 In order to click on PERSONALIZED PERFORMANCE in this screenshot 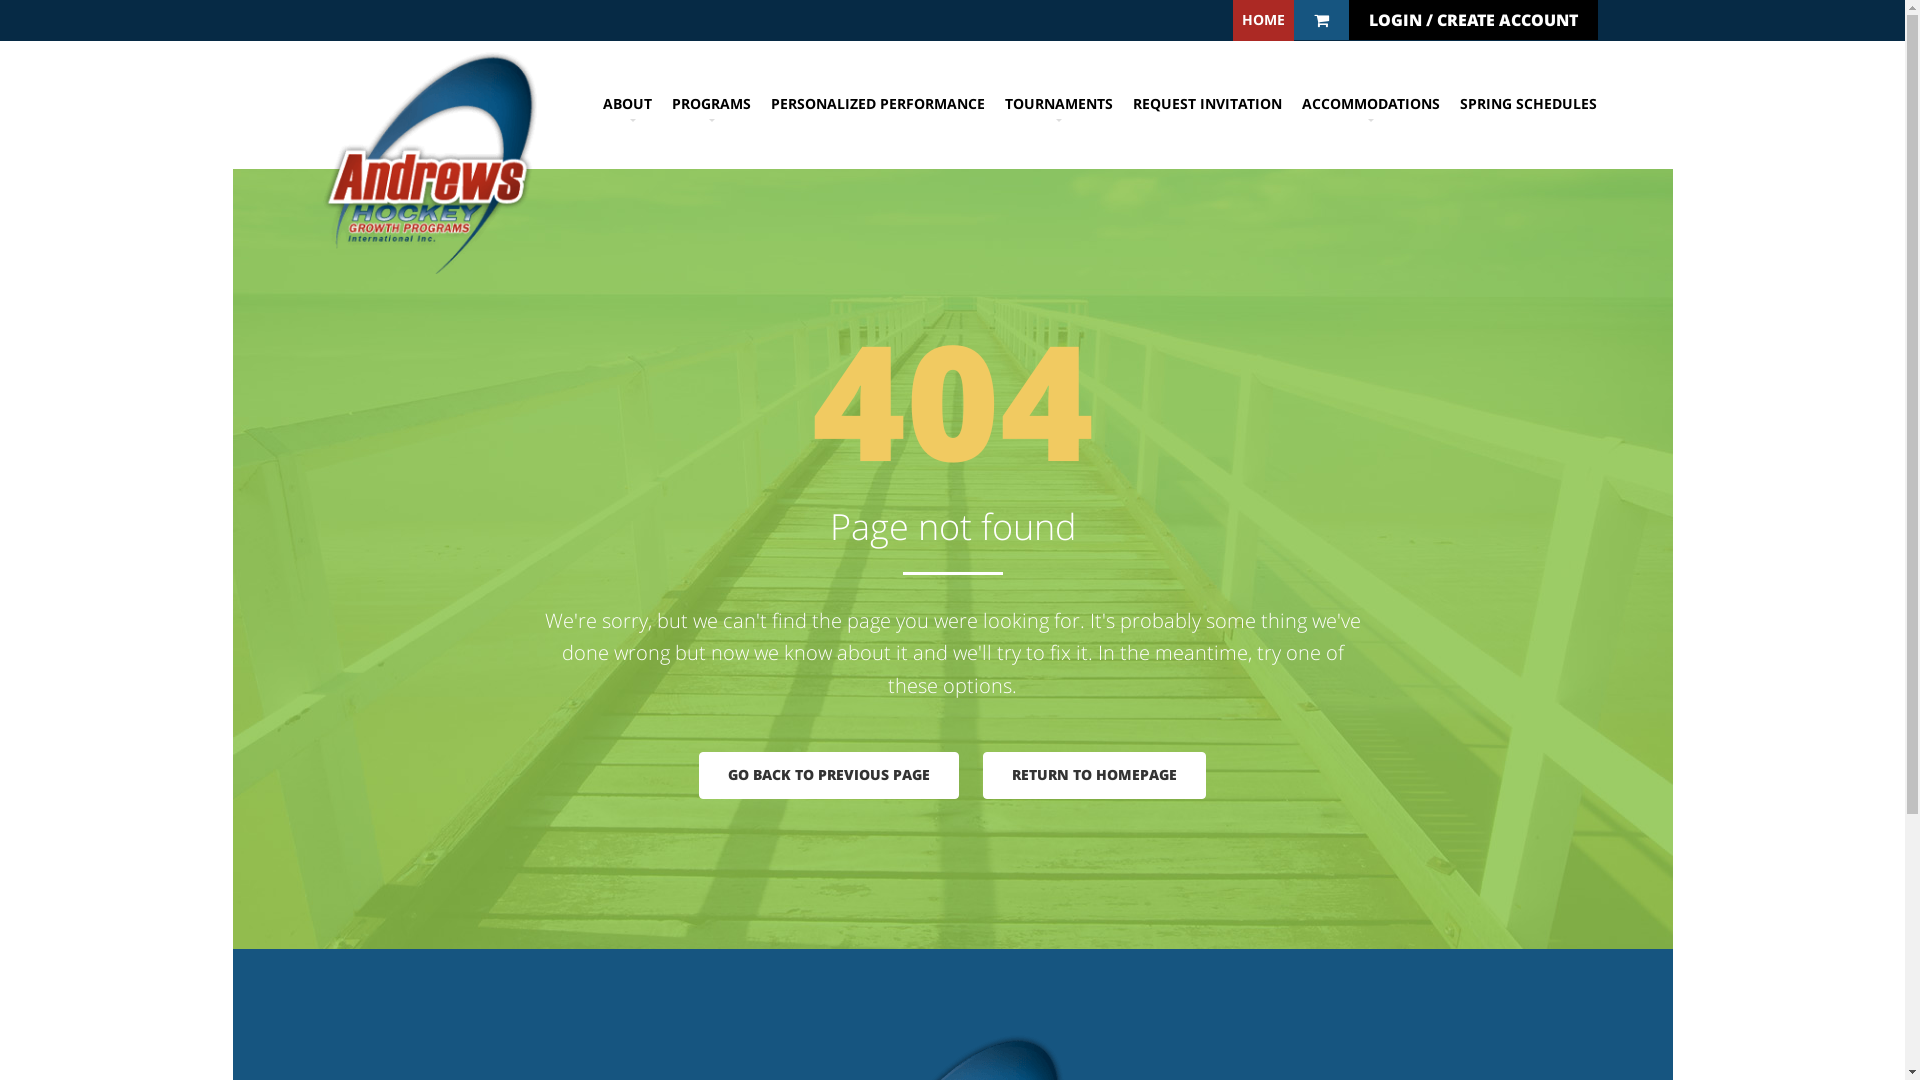, I will do `click(878, 104)`.